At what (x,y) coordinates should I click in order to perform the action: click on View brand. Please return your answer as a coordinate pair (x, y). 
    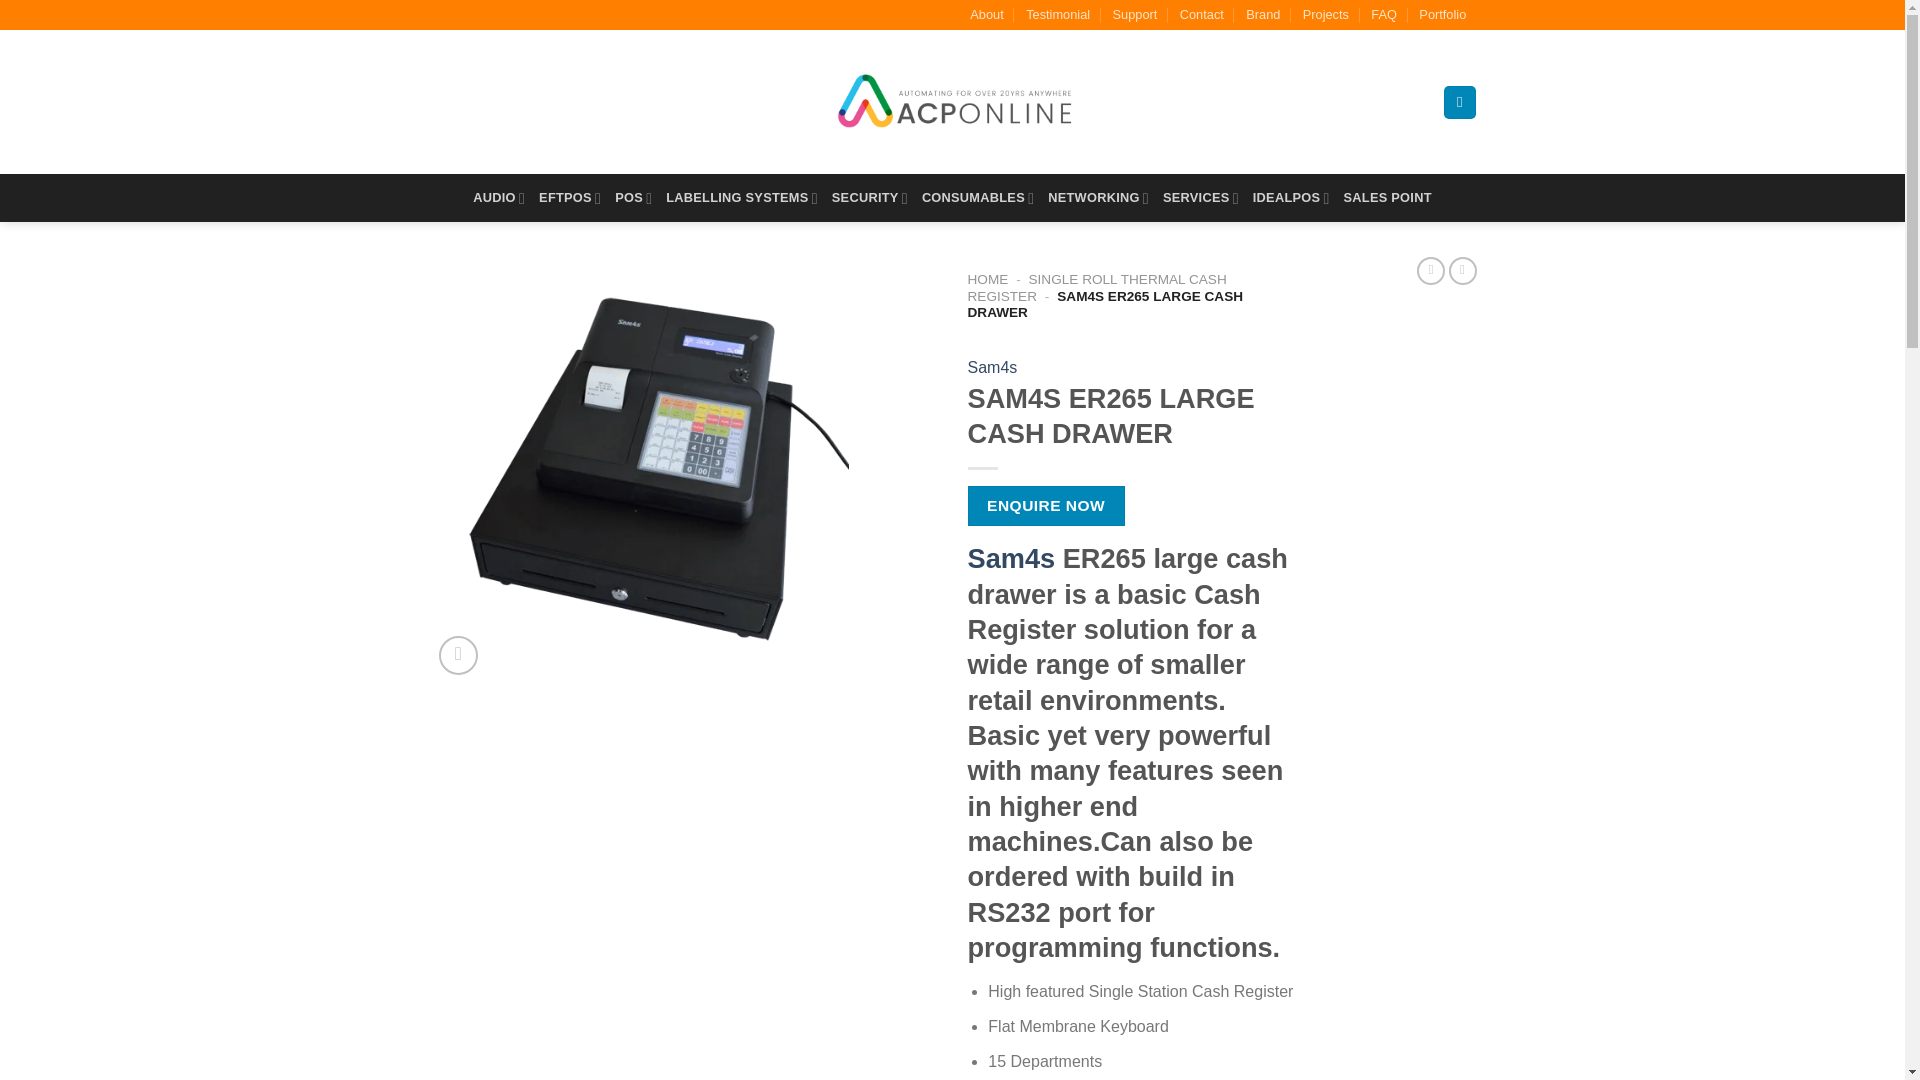
    Looking at the image, I should click on (992, 368).